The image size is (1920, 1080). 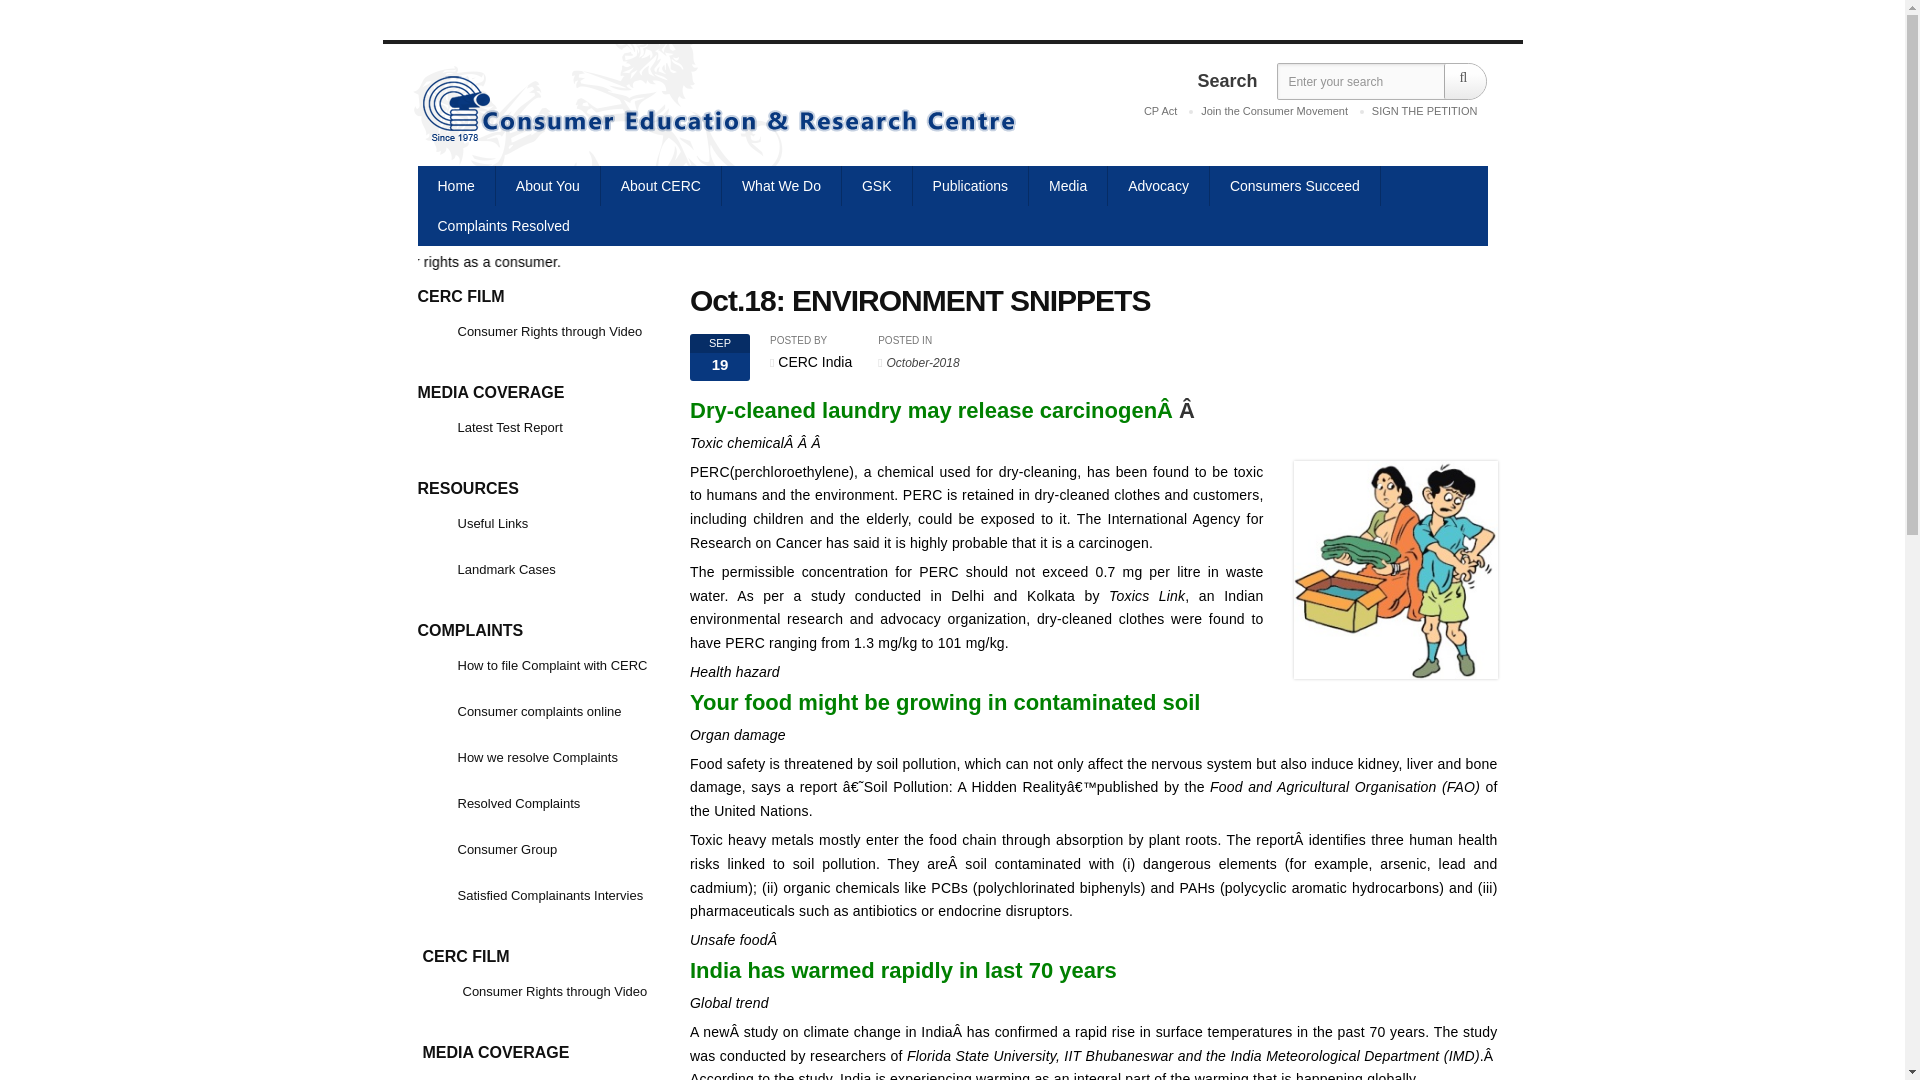 I want to click on About You, so click(x=548, y=186).